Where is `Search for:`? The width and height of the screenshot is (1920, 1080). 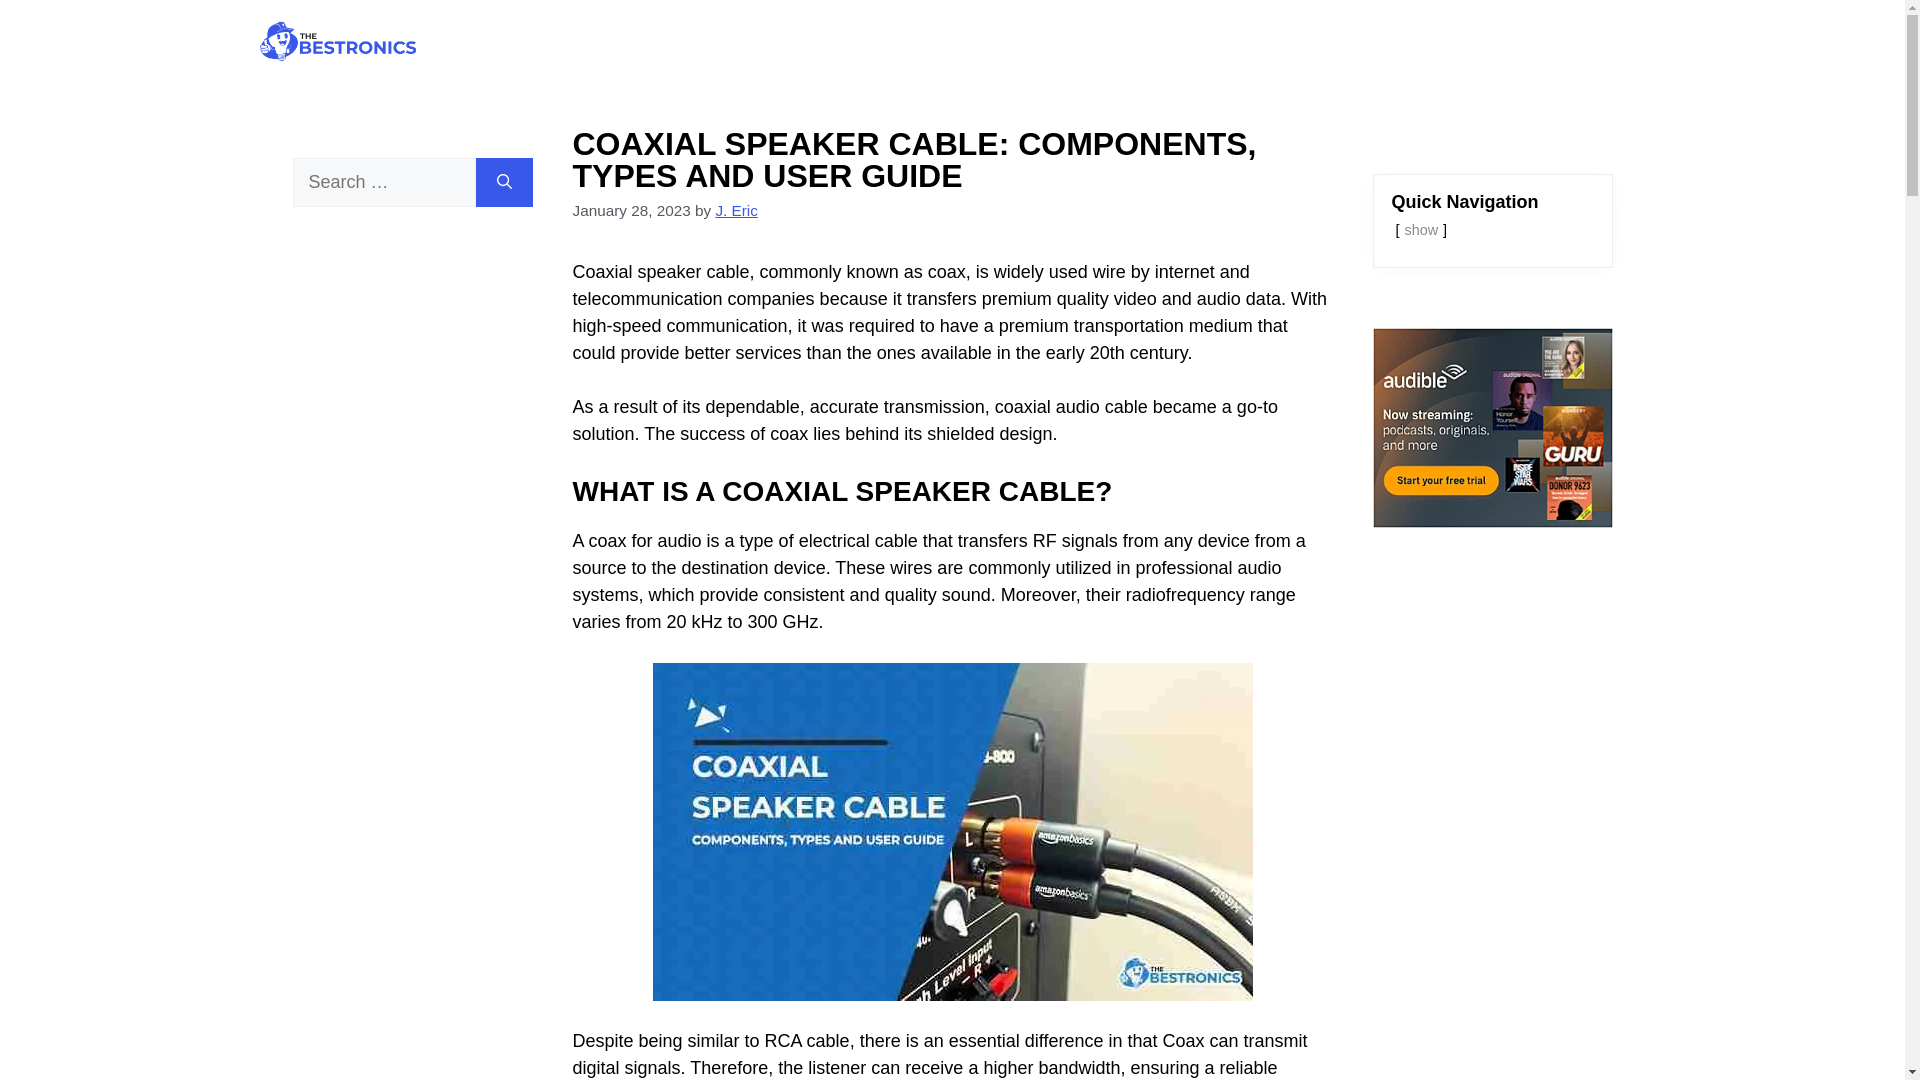 Search for: is located at coordinates (382, 182).